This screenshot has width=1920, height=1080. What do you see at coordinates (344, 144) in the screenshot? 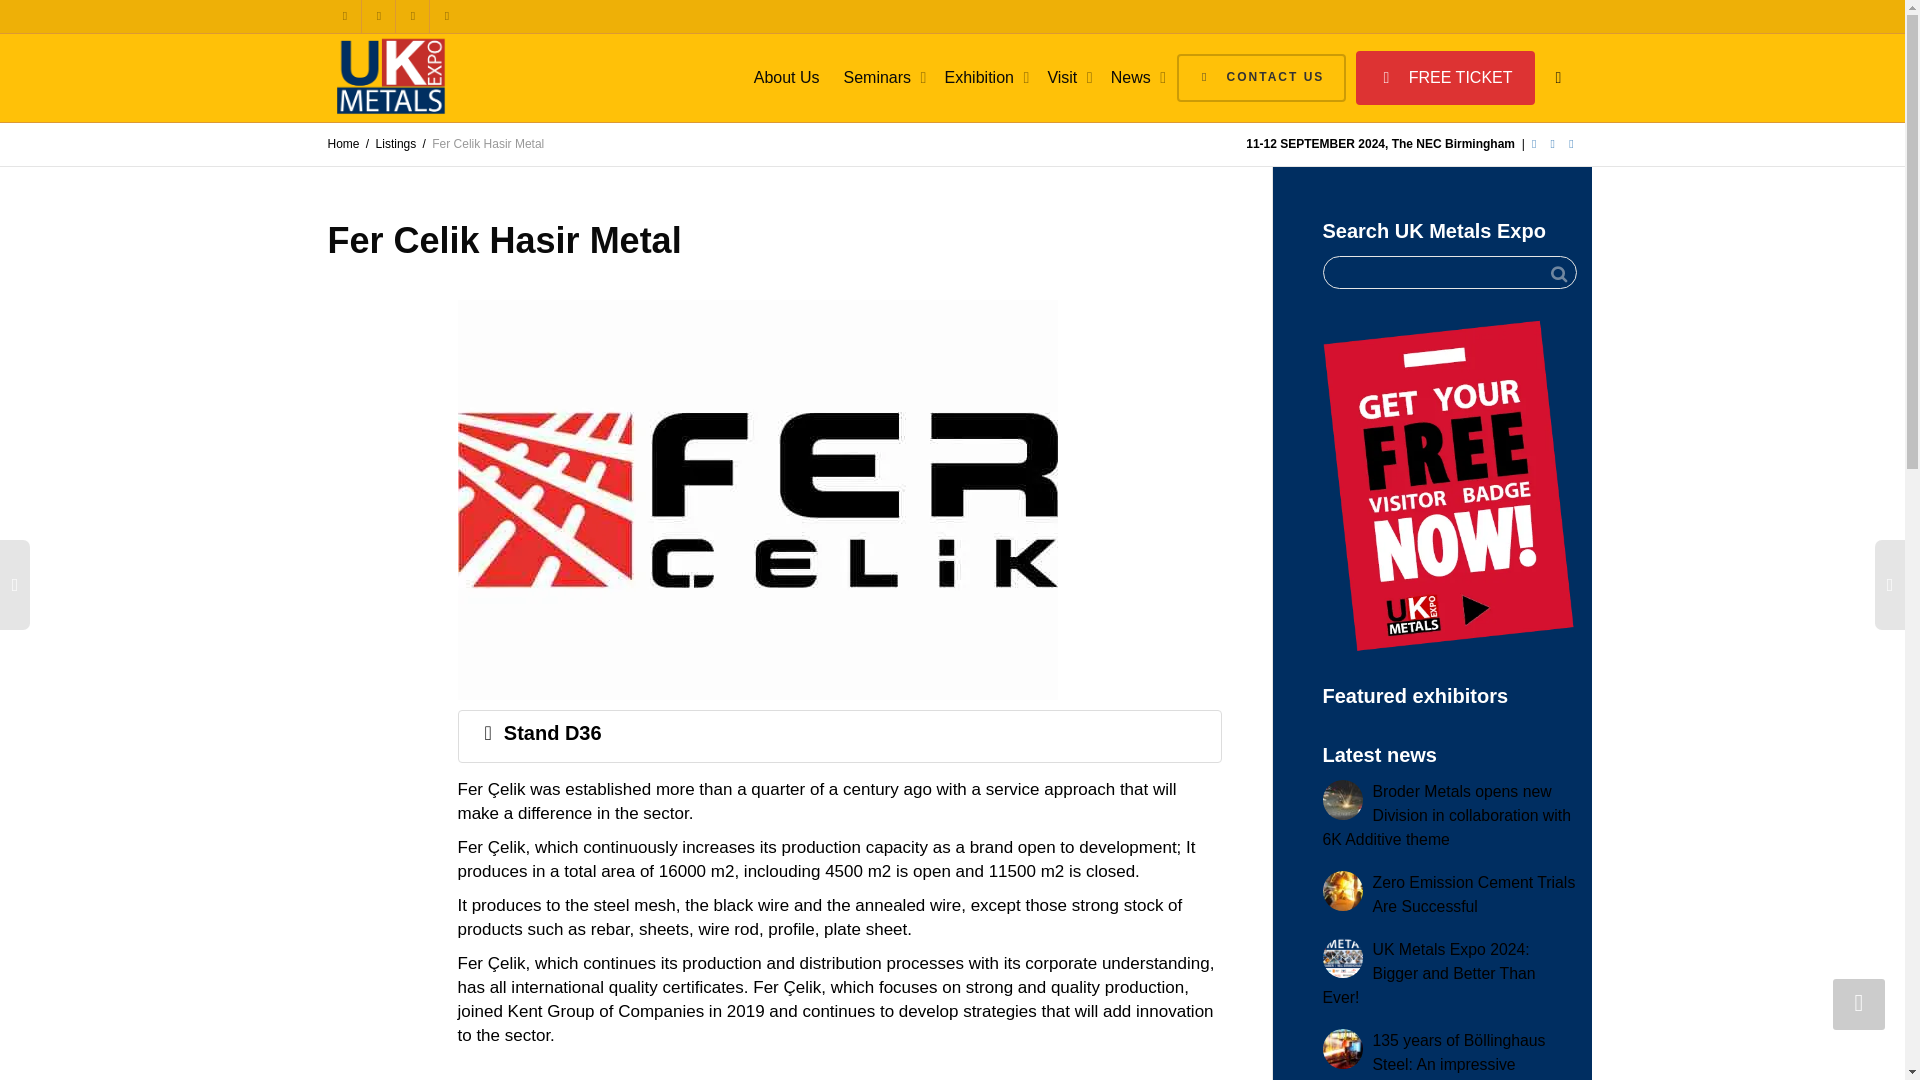
I see `Home` at bounding box center [344, 144].